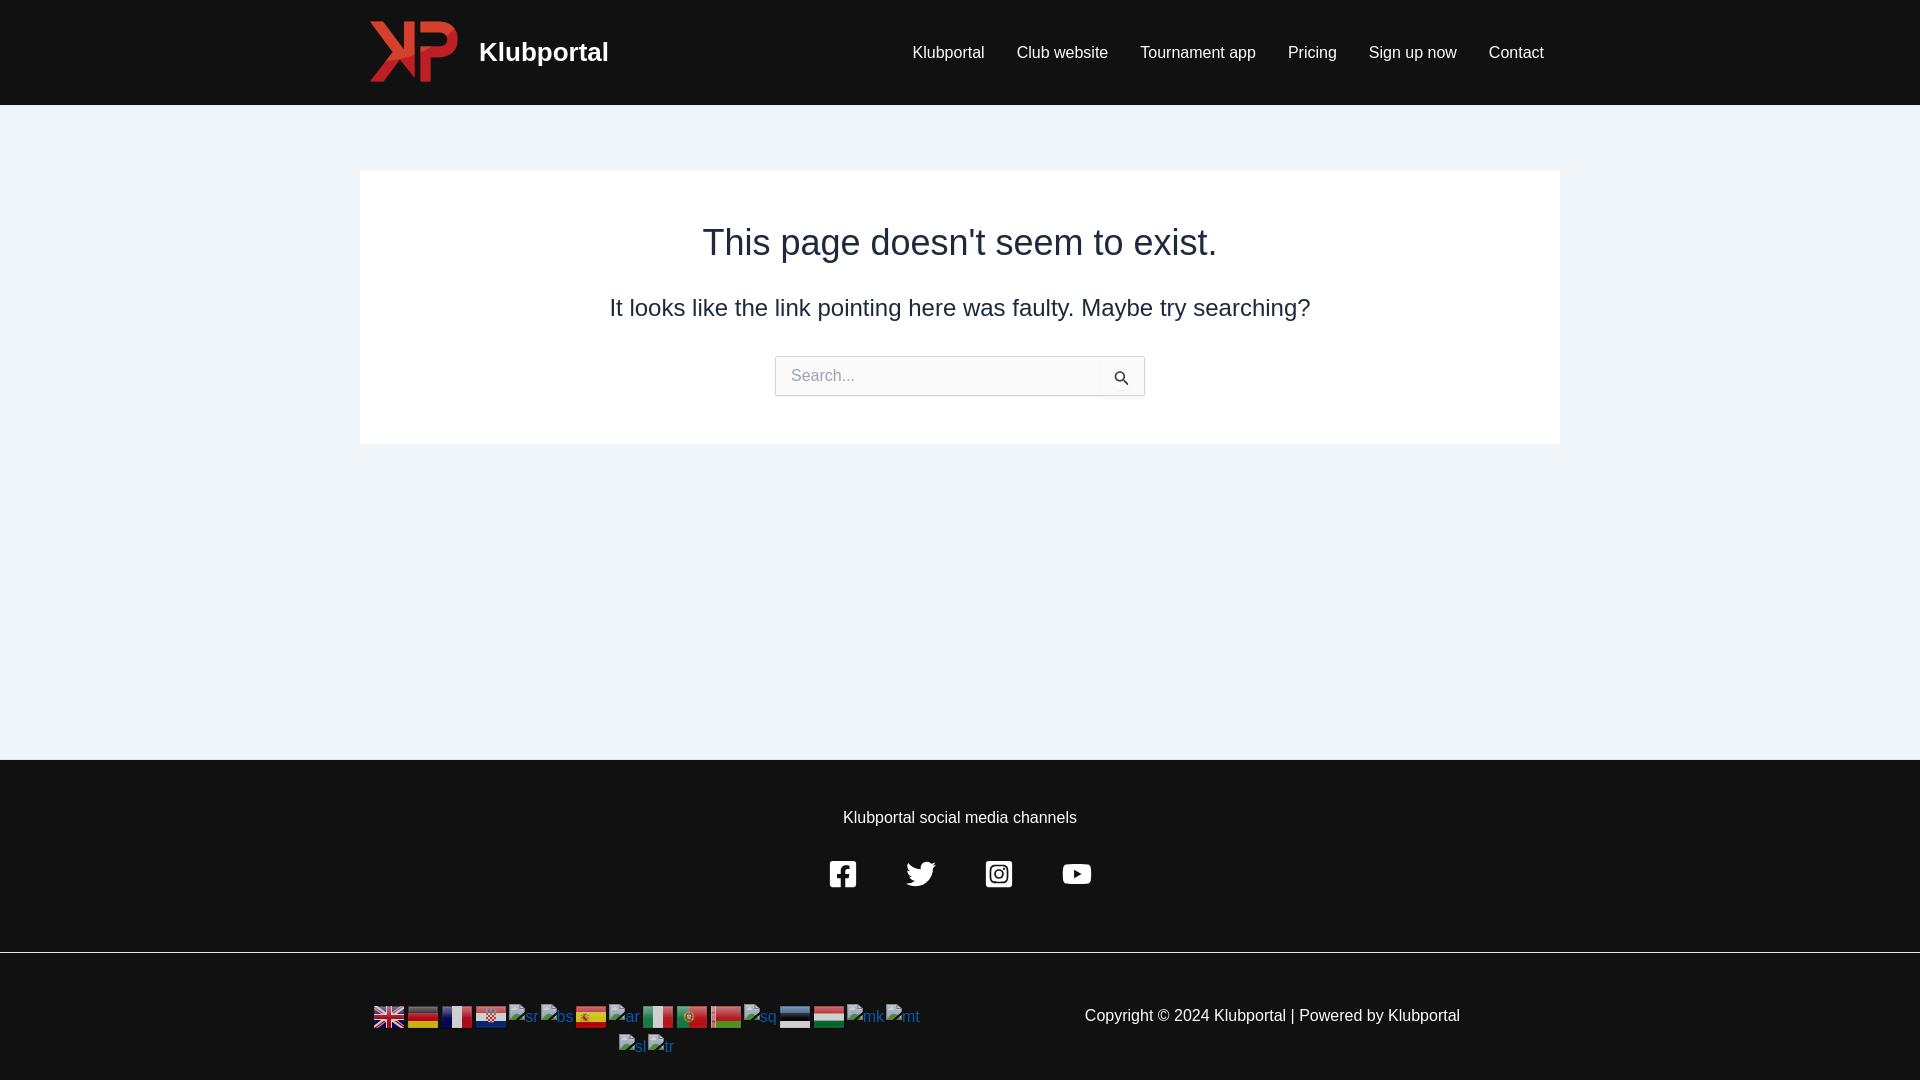 The width and height of the screenshot is (1920, 1080). Describe the element at coordinates (543, 51) in the screenshot. I see `Klubportal` at that location.